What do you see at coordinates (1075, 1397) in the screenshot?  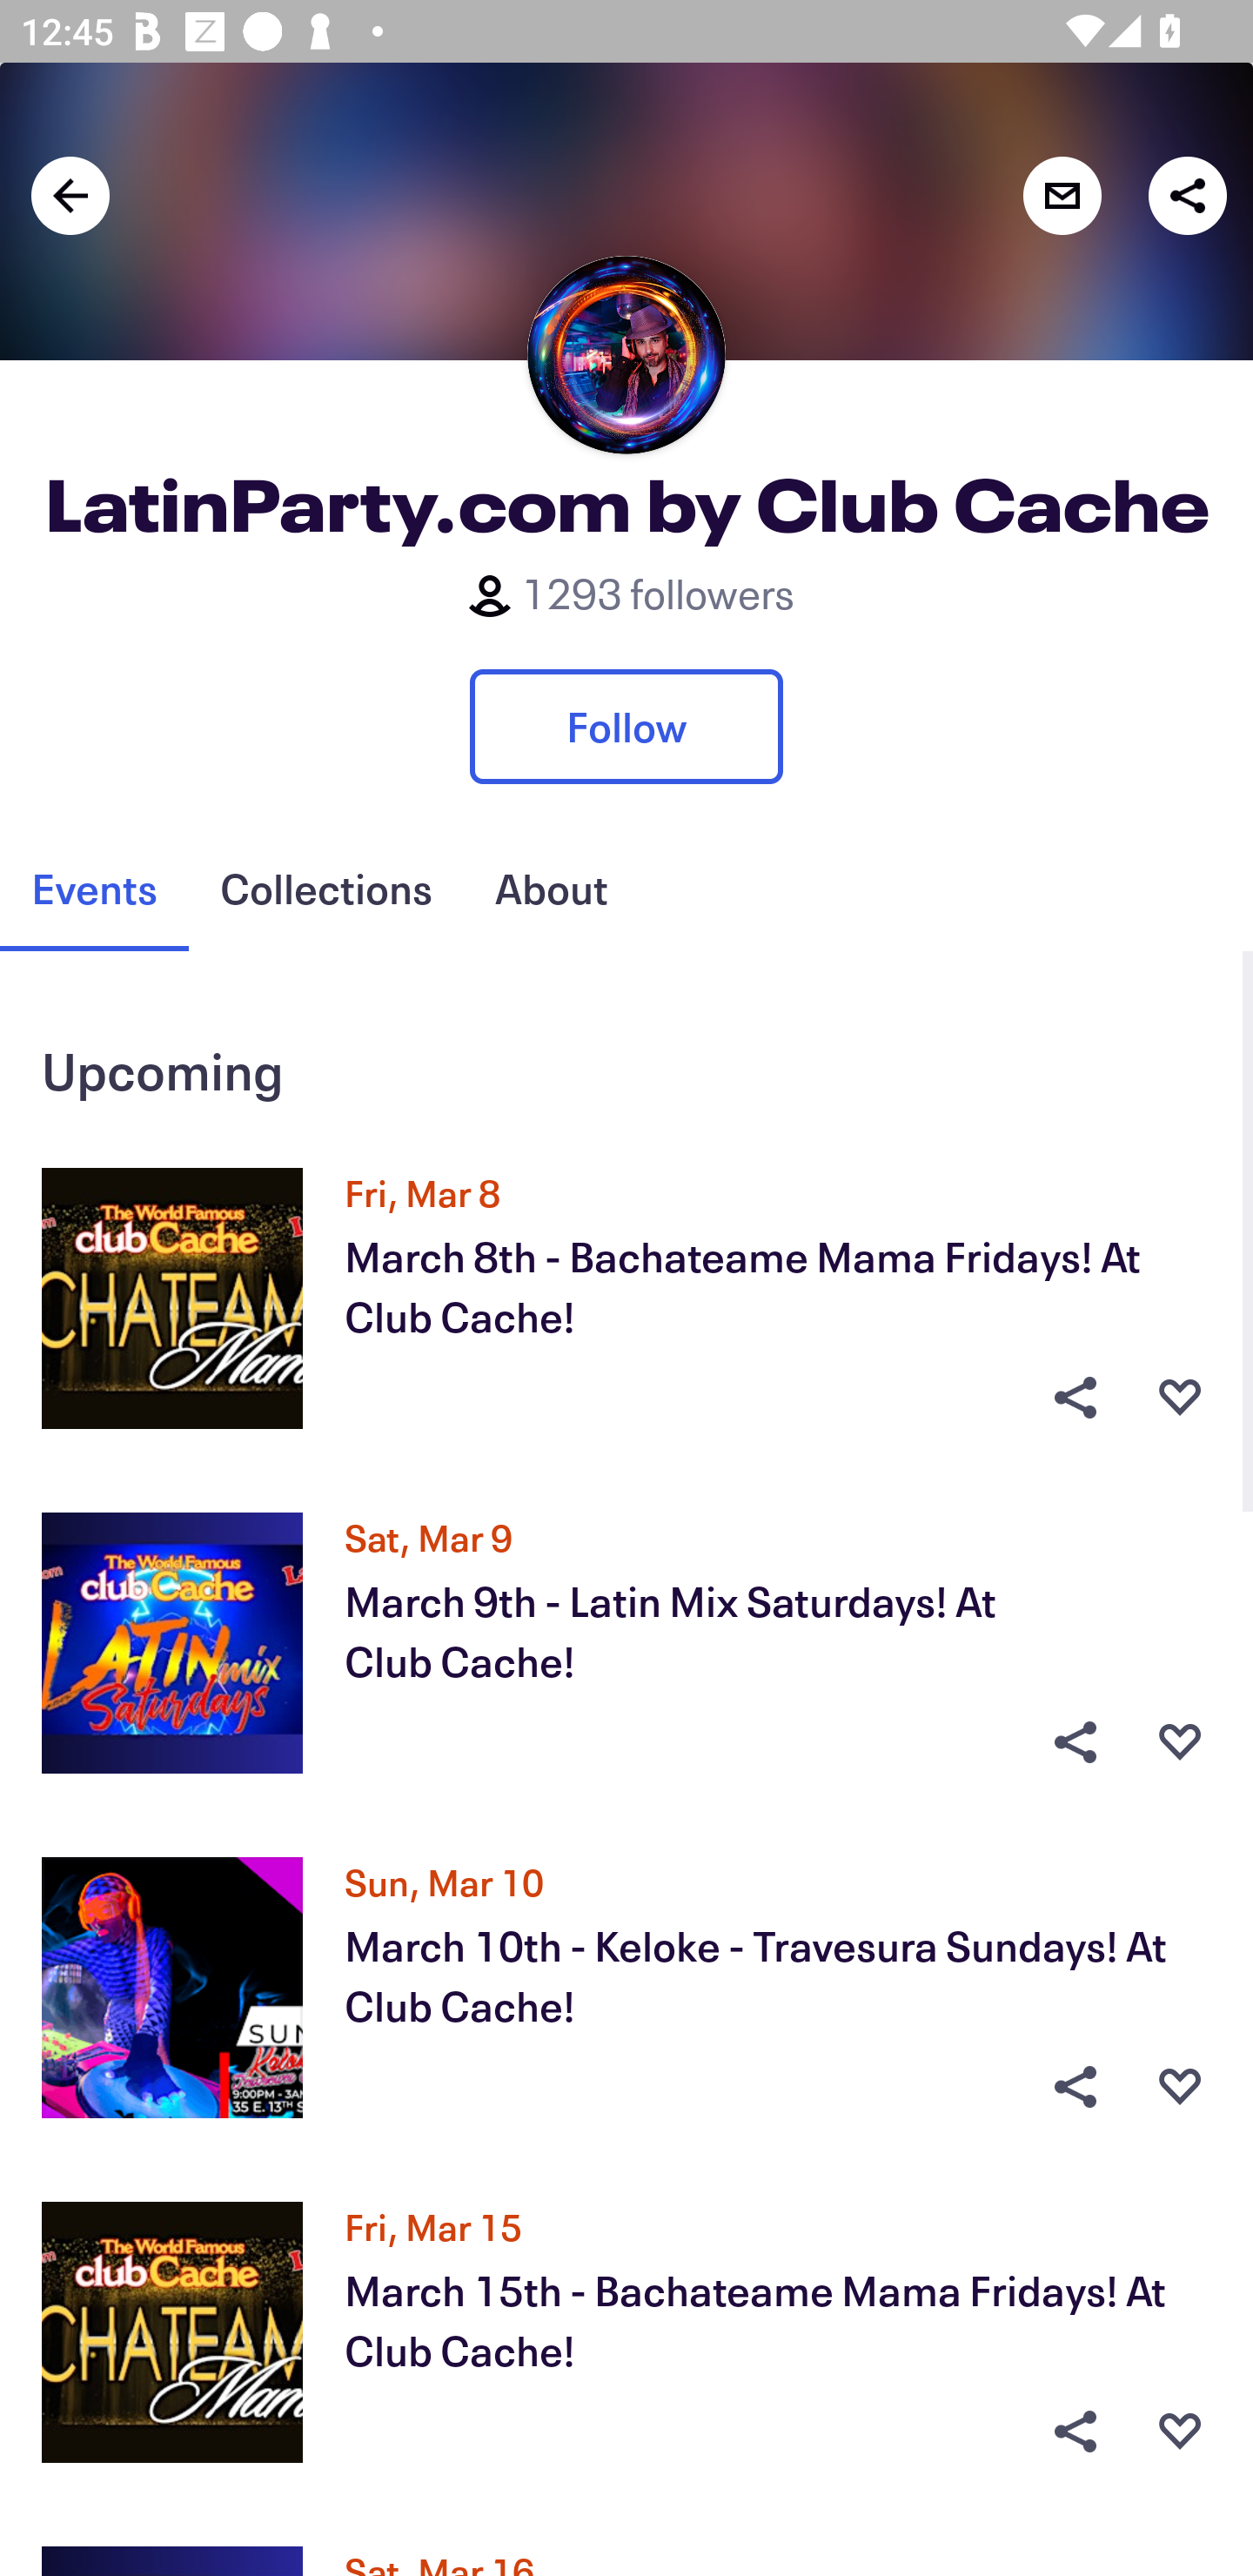 I see `Share Event` at bounding box center [1075, 1397].